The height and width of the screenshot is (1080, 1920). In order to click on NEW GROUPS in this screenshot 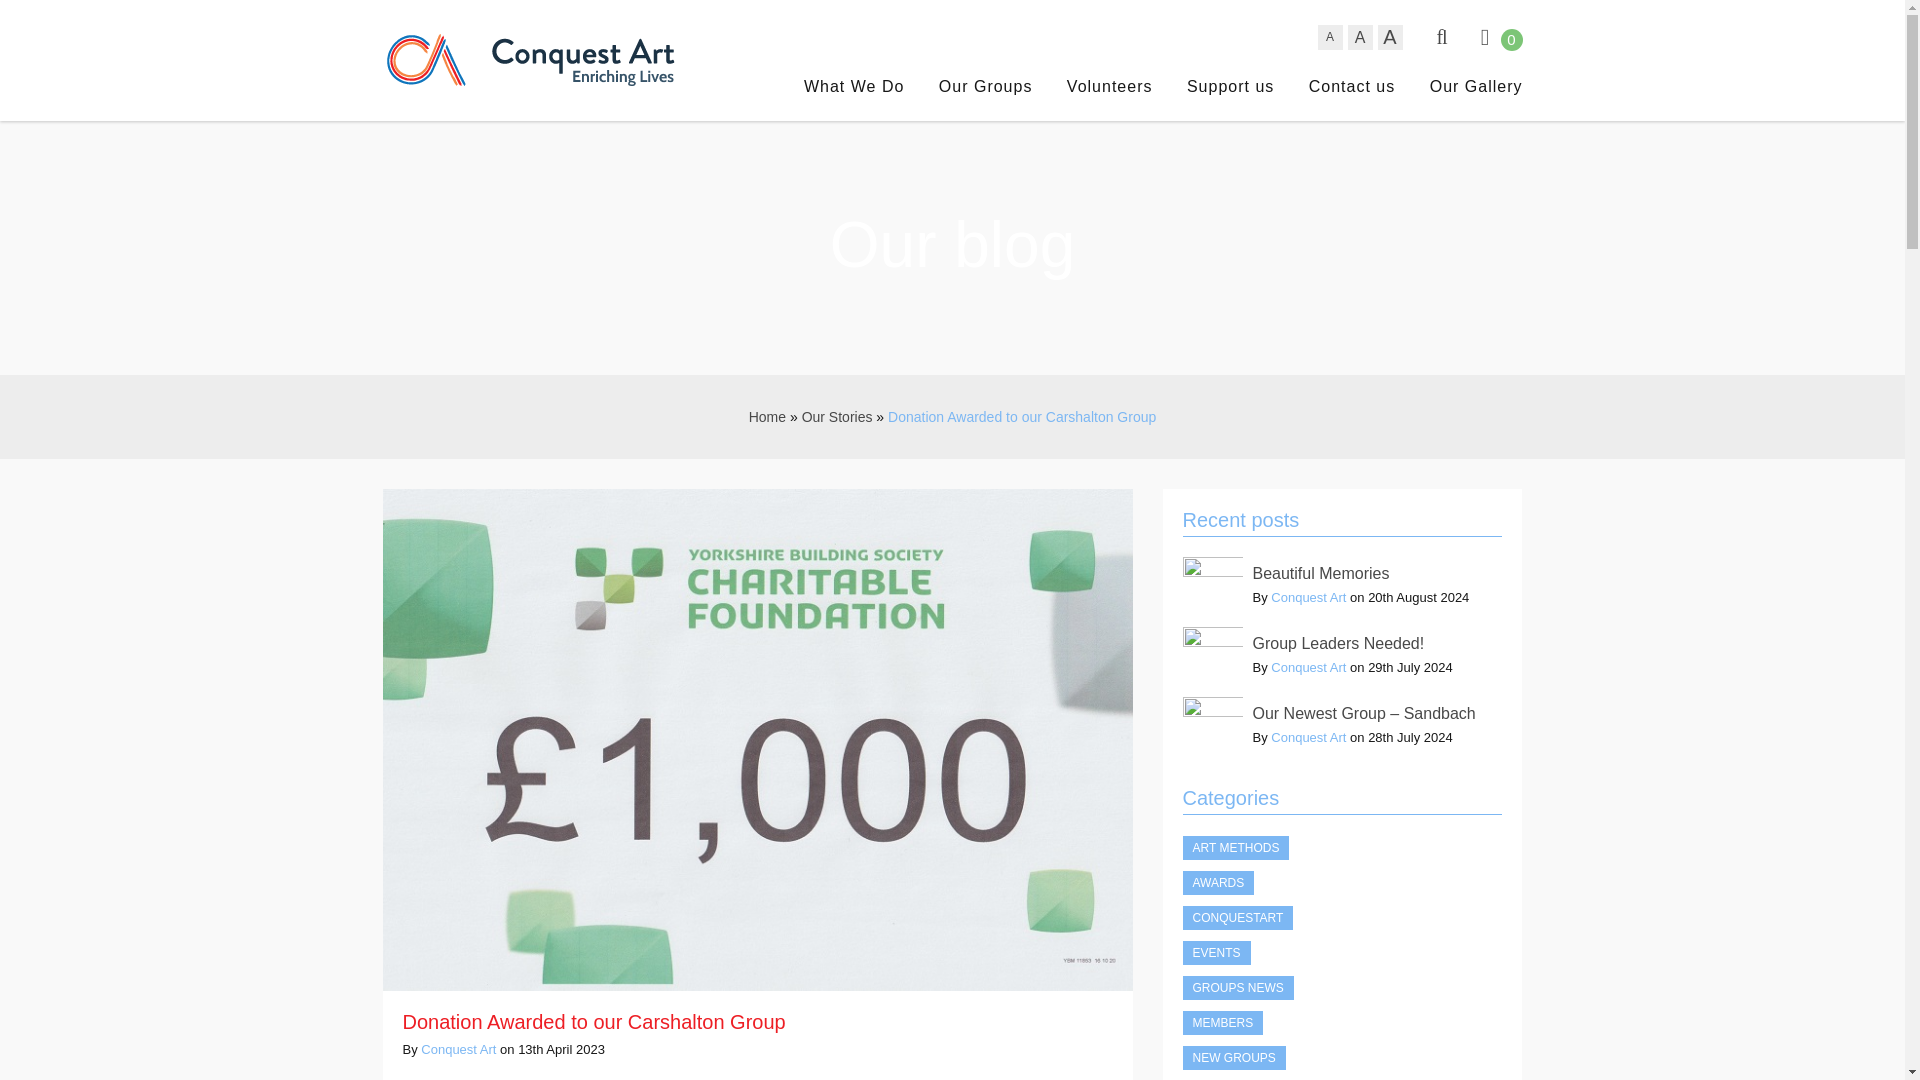, I will do `click(1233, 1058)`.